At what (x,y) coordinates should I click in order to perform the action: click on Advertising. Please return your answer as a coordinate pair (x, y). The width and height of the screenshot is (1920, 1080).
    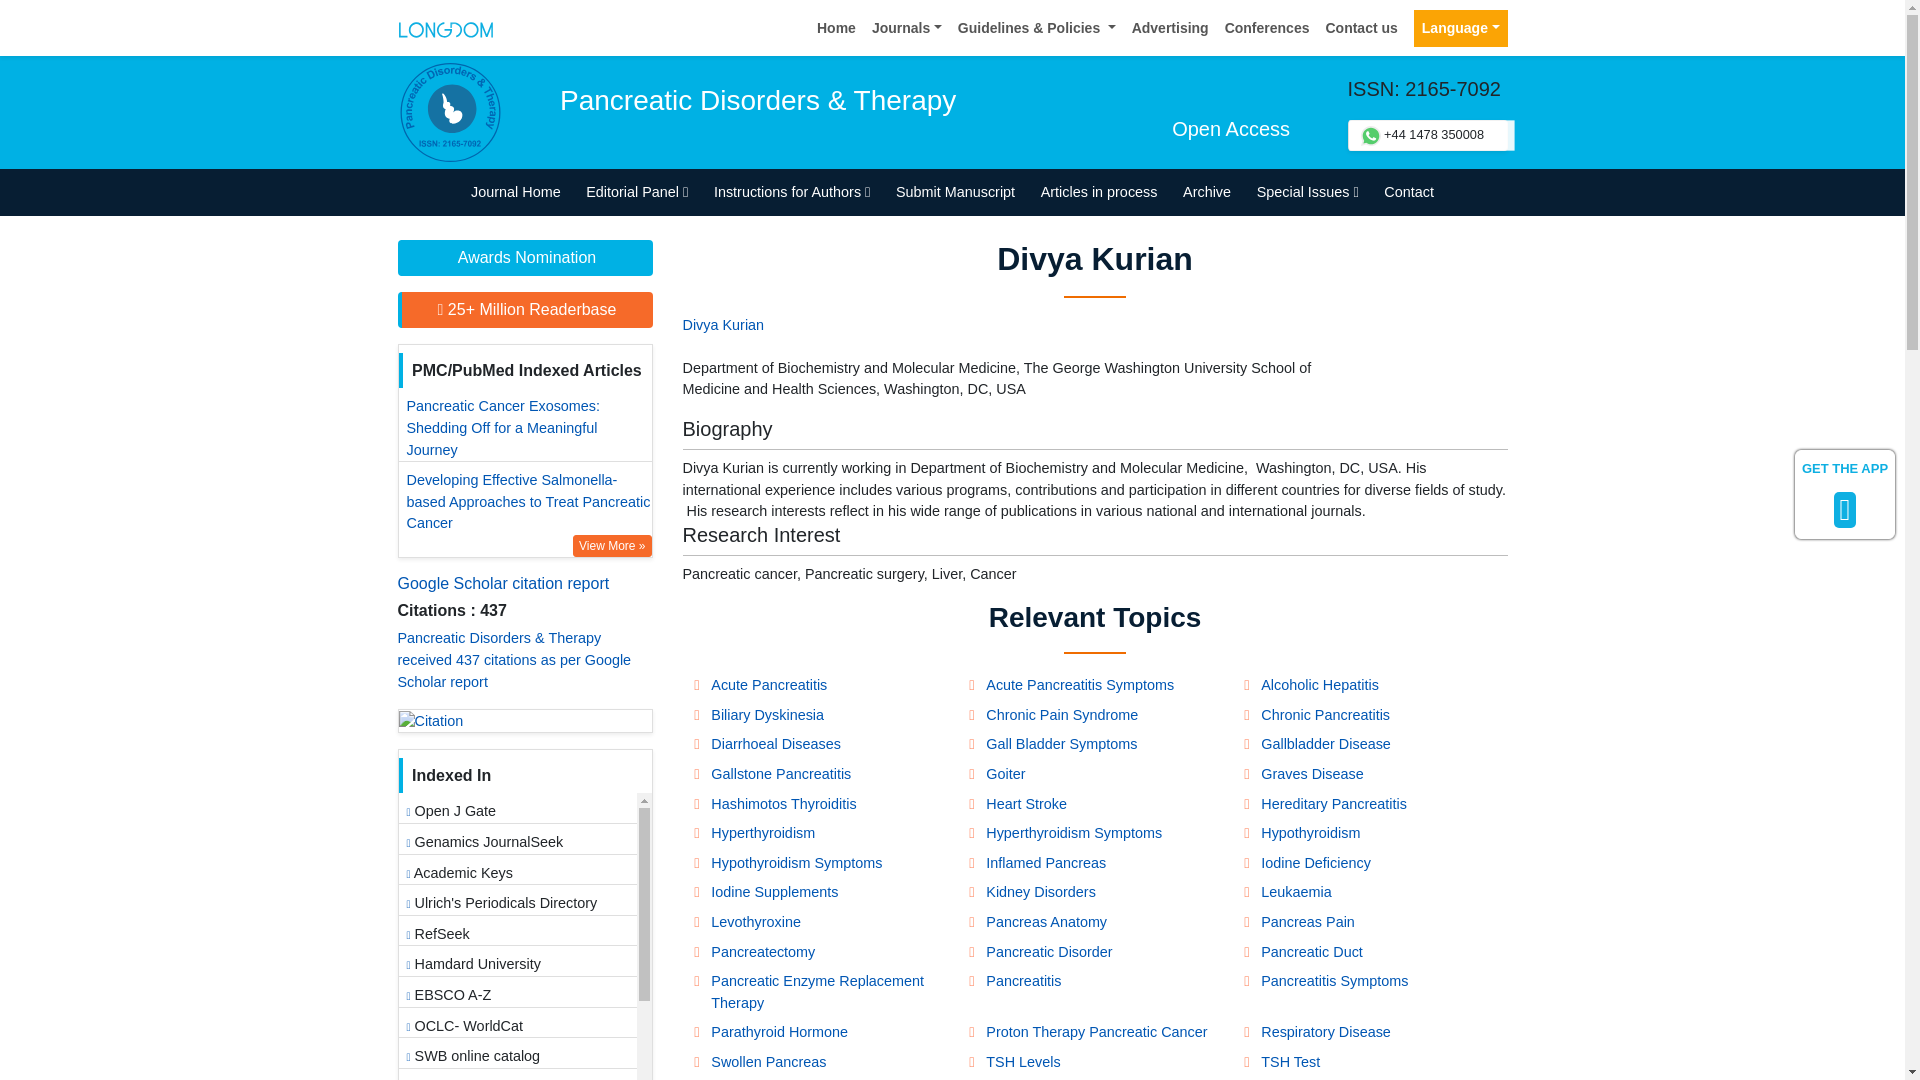
    Looking at the image, I should click on (1170, 28).